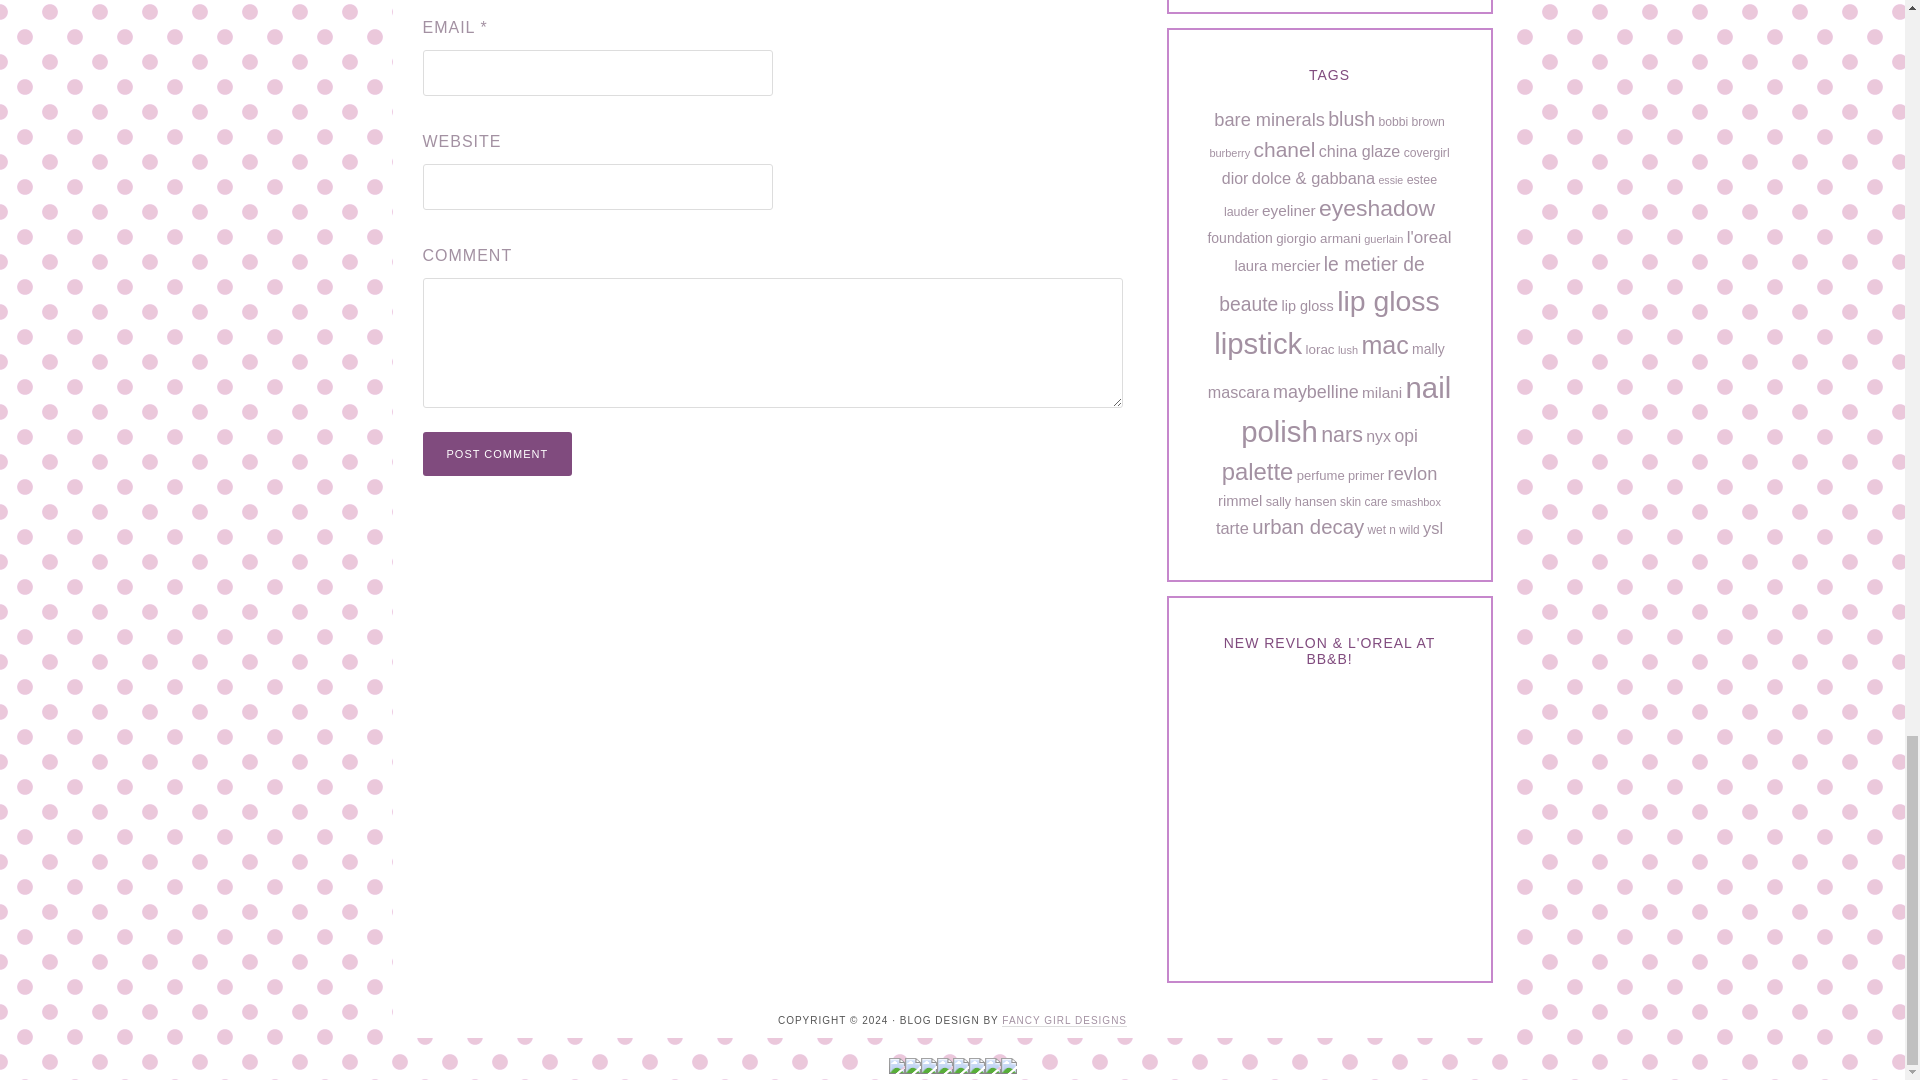 This screenshot has width=1920, height=1080. Describe the element at coordinates (497, 454) in the screenshot. I see `Post Comment` at that location.